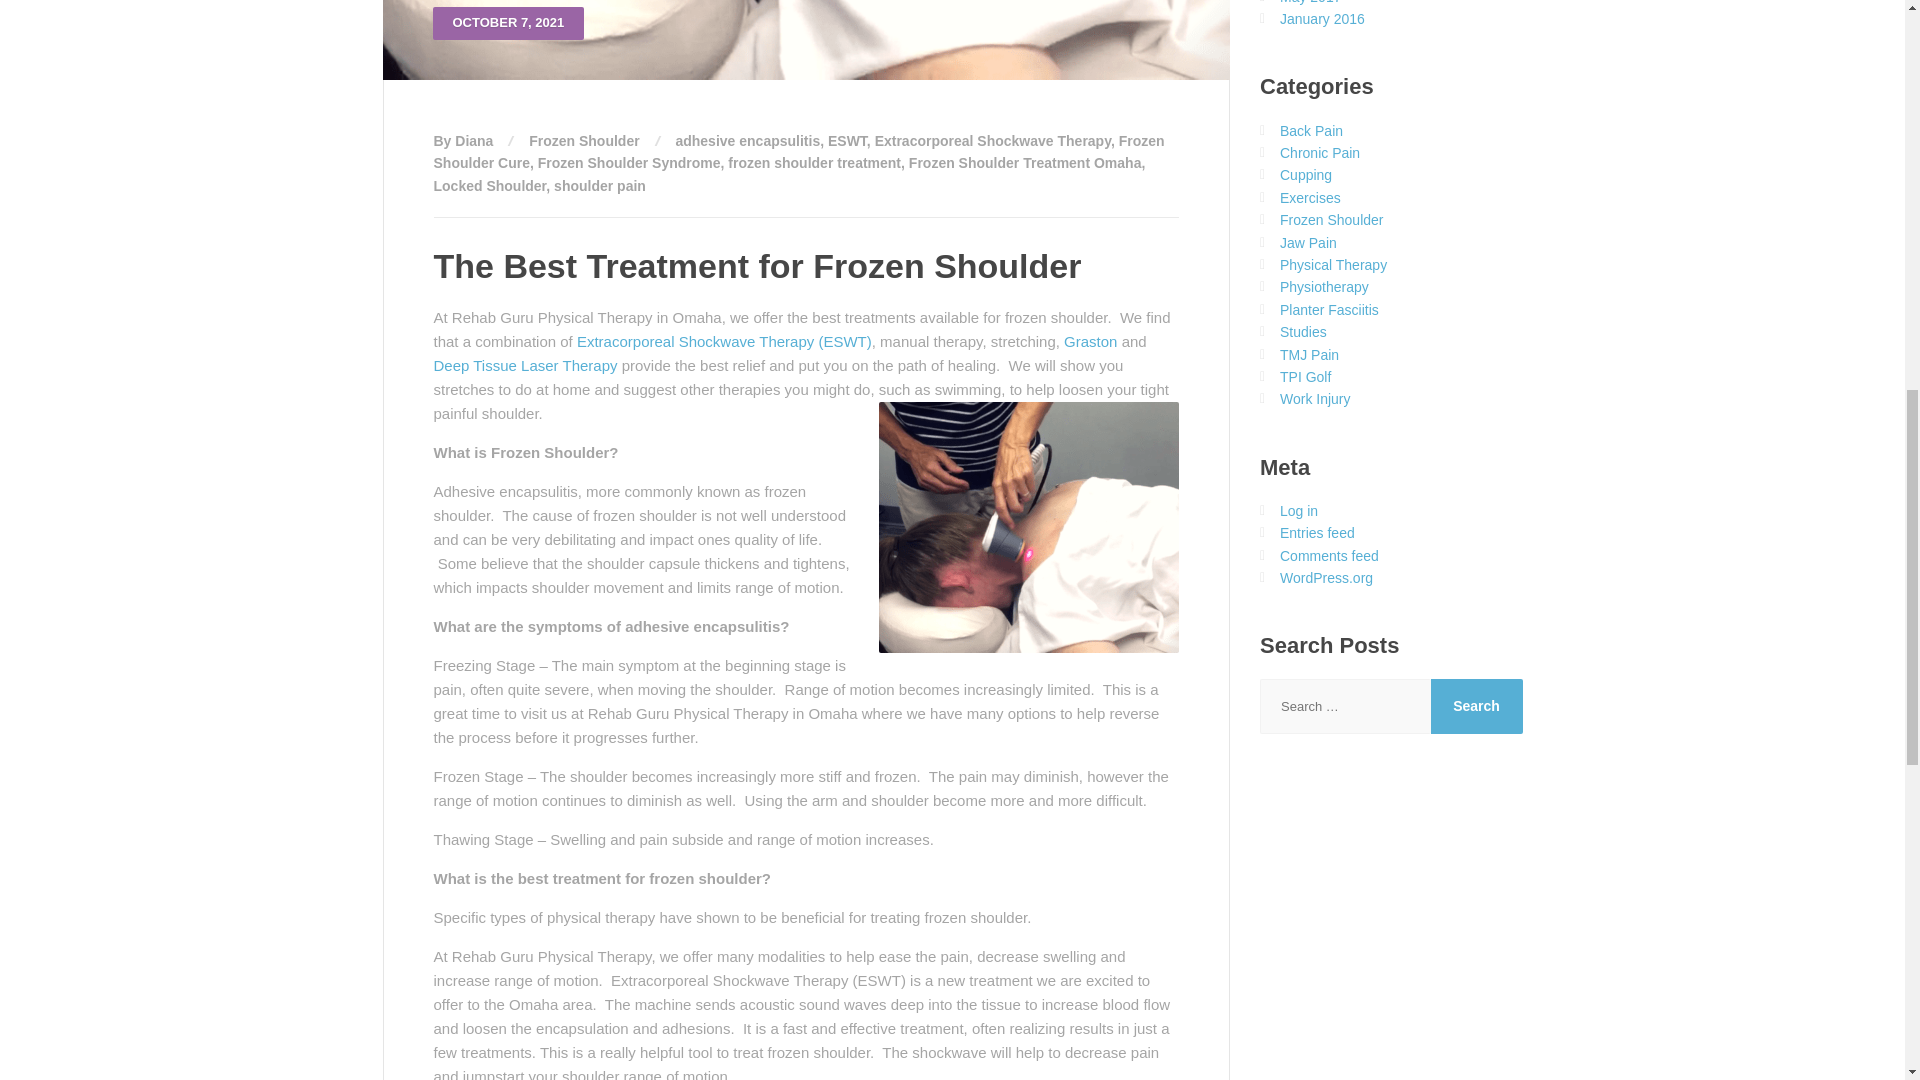 This screenshot has width=1920, height=1080. I want to click on Frozen Shoulder Syndrome, so click(629, 162).